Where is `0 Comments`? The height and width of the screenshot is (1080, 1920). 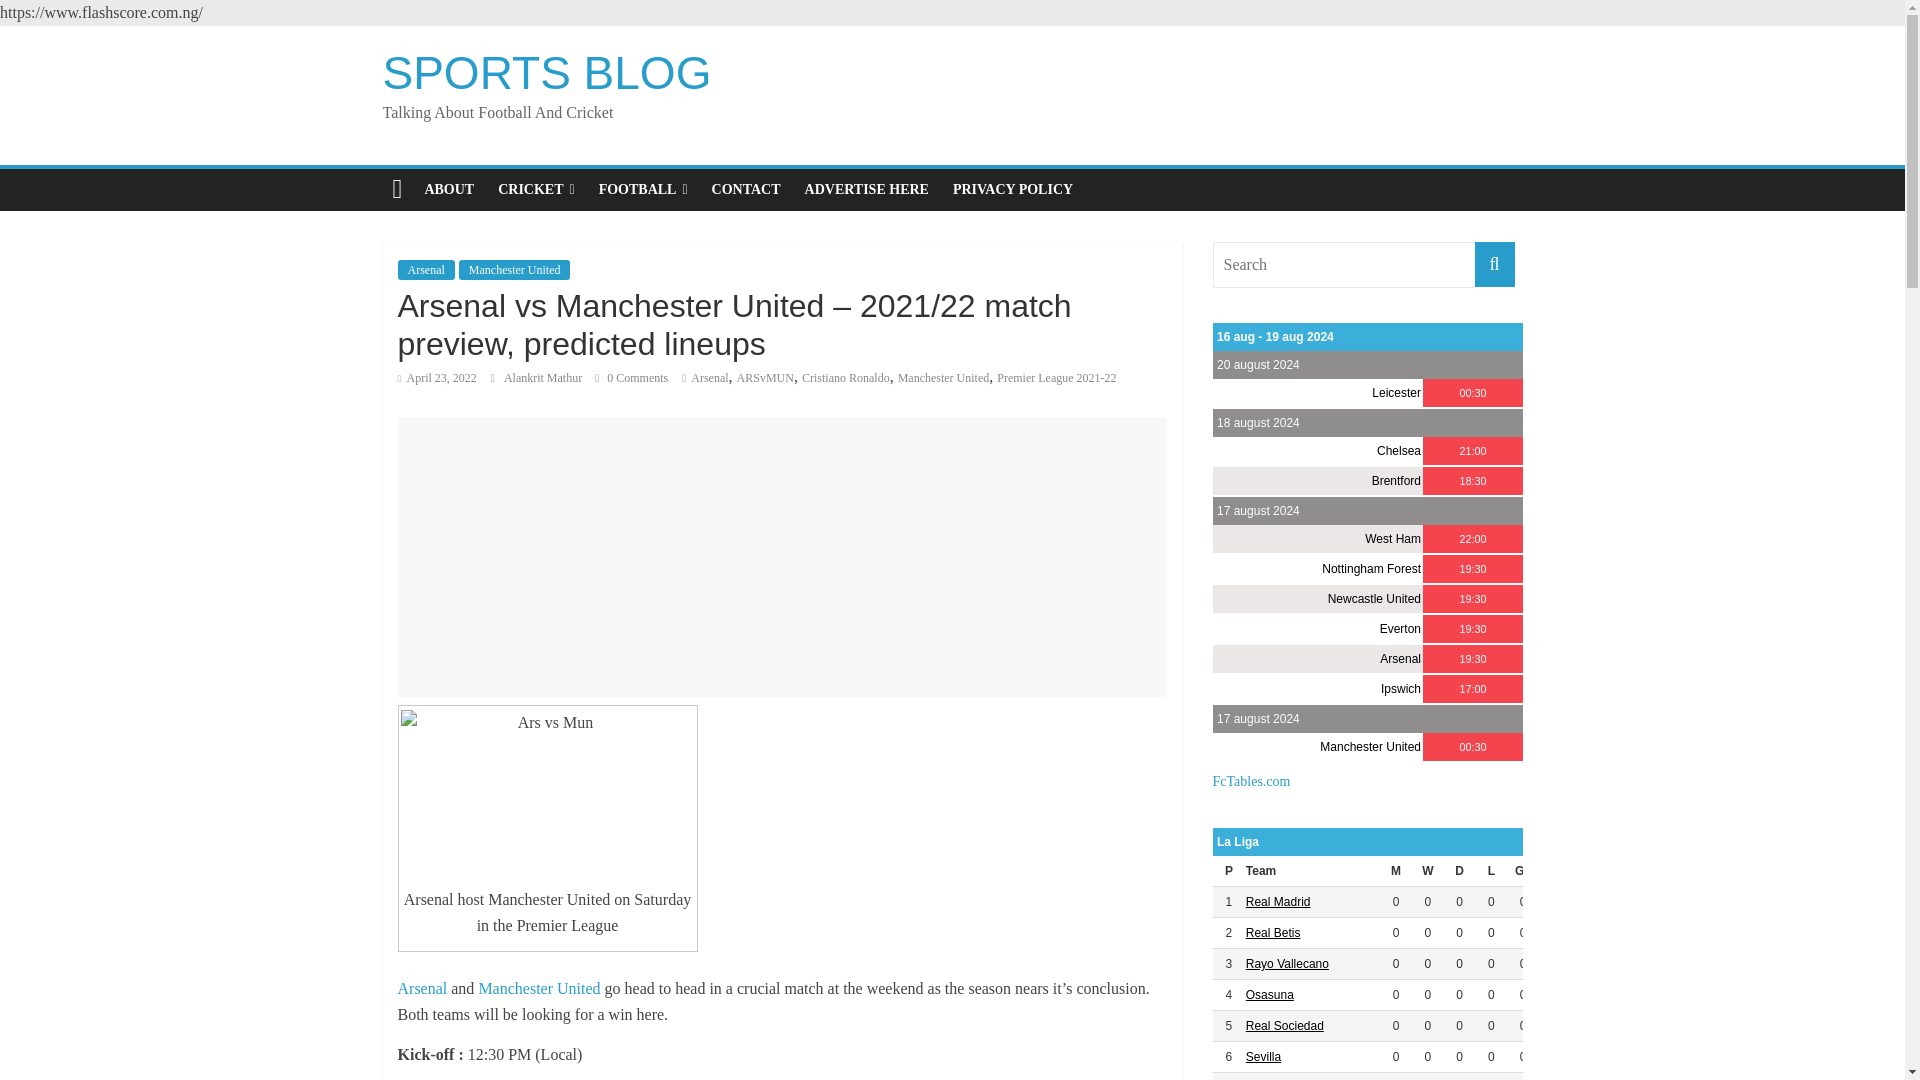
0 Comments is located at coordinates (632, 378).